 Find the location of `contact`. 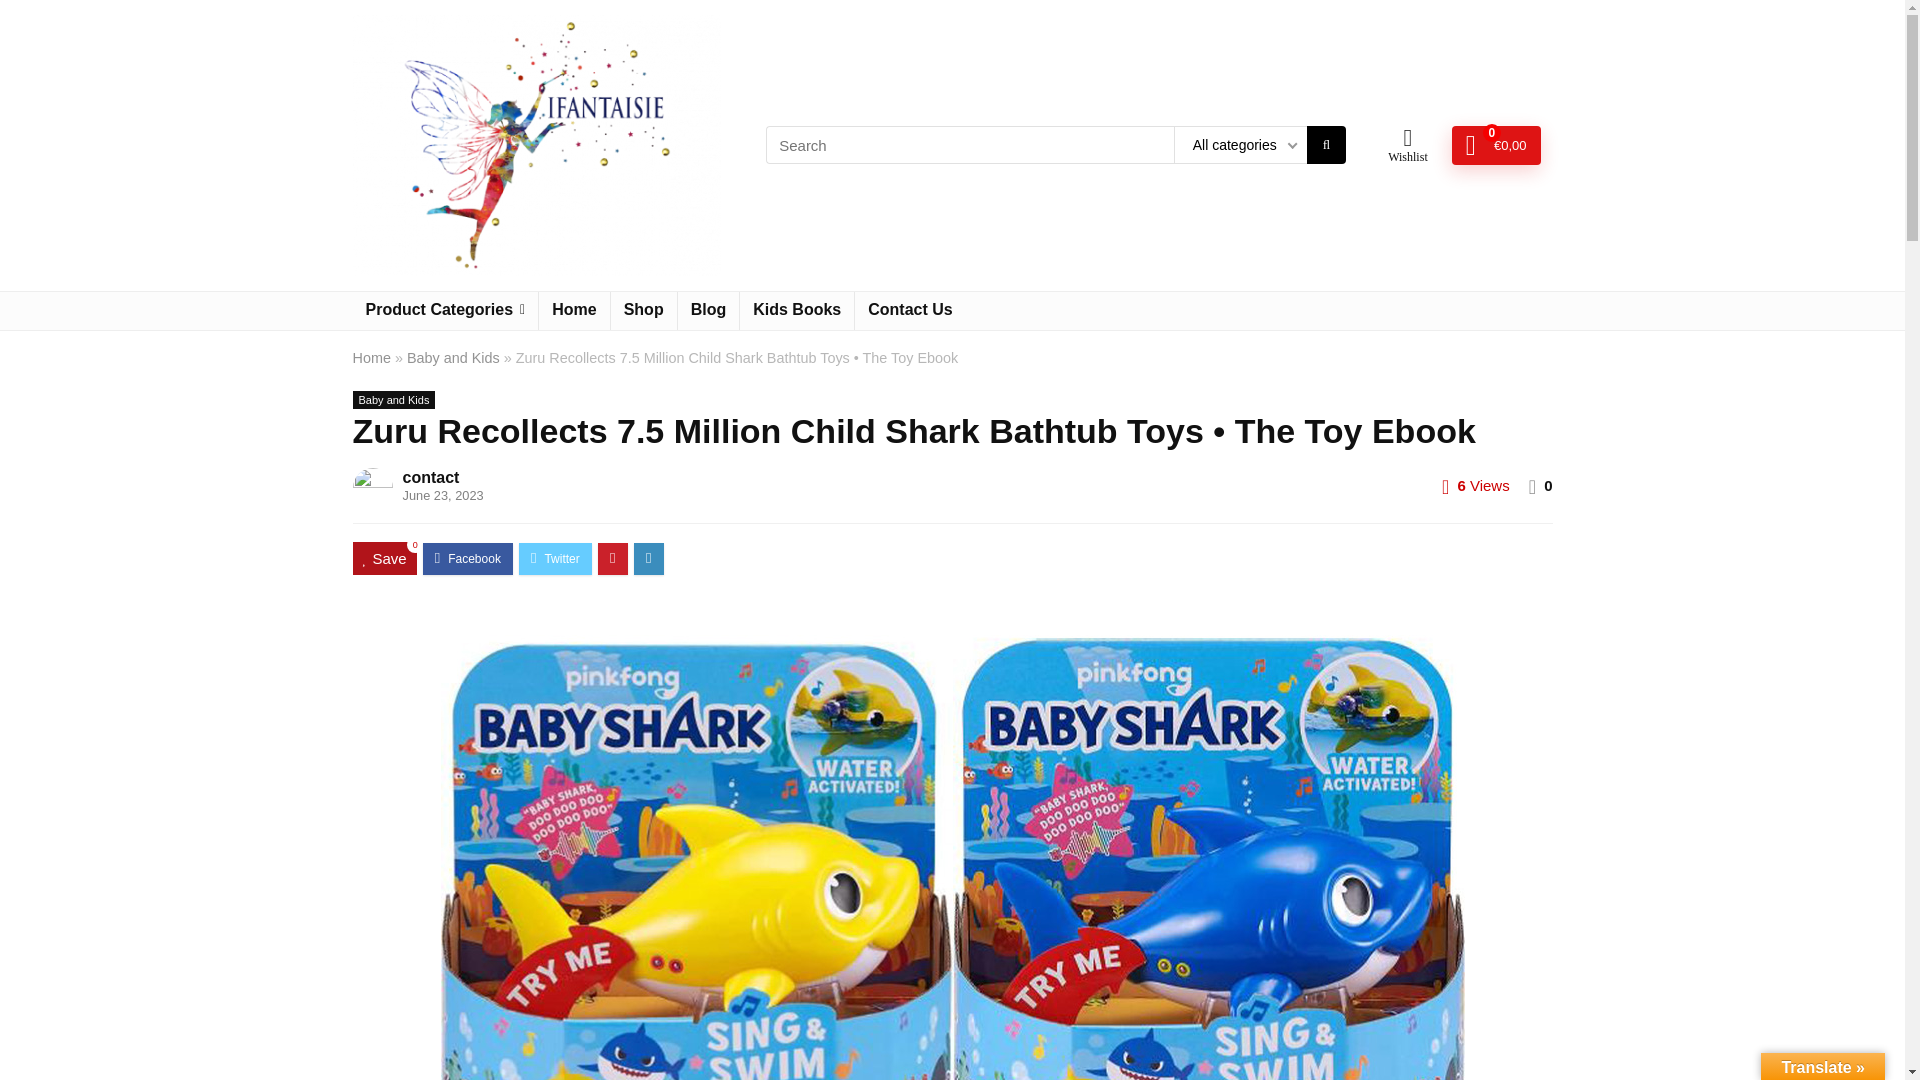

contact is located at coordinates (430, 477).